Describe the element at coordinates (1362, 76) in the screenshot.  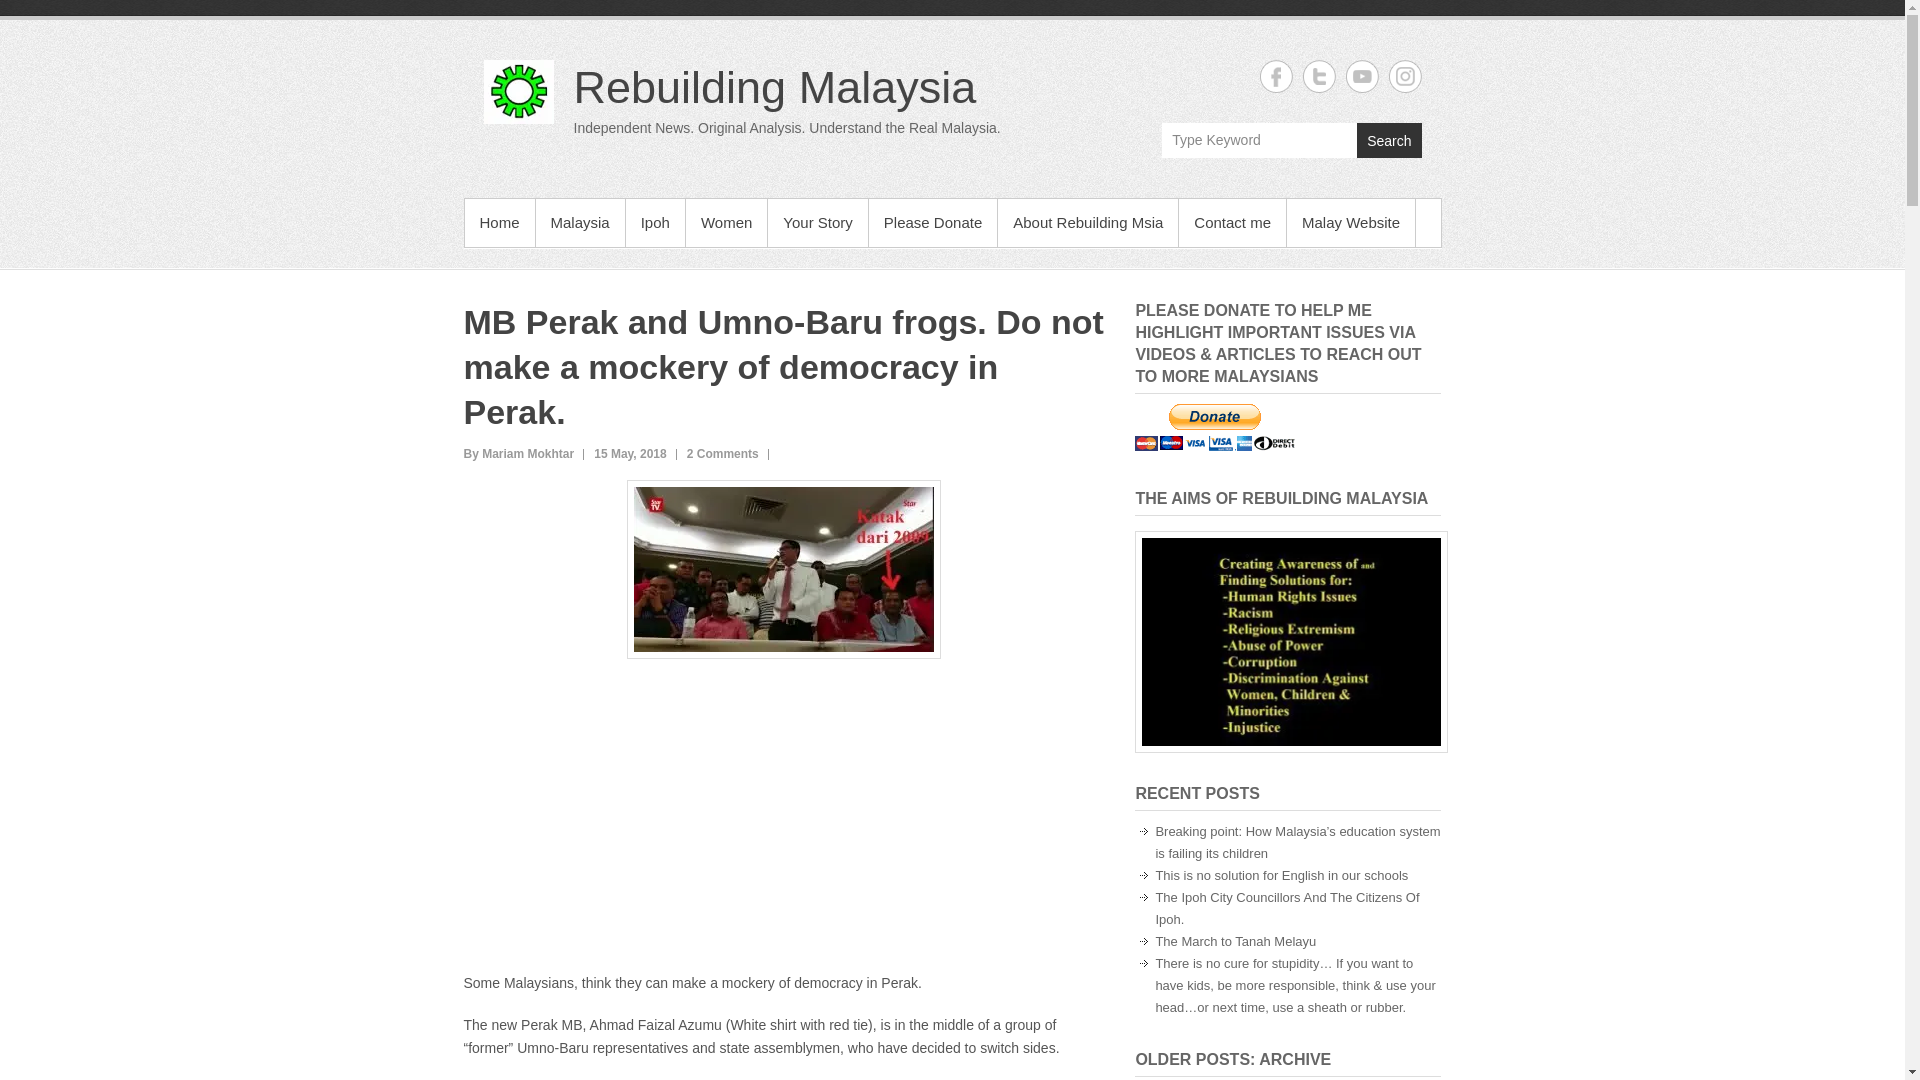
I see `Rebuilding Malaysia on YouTube` at that location.